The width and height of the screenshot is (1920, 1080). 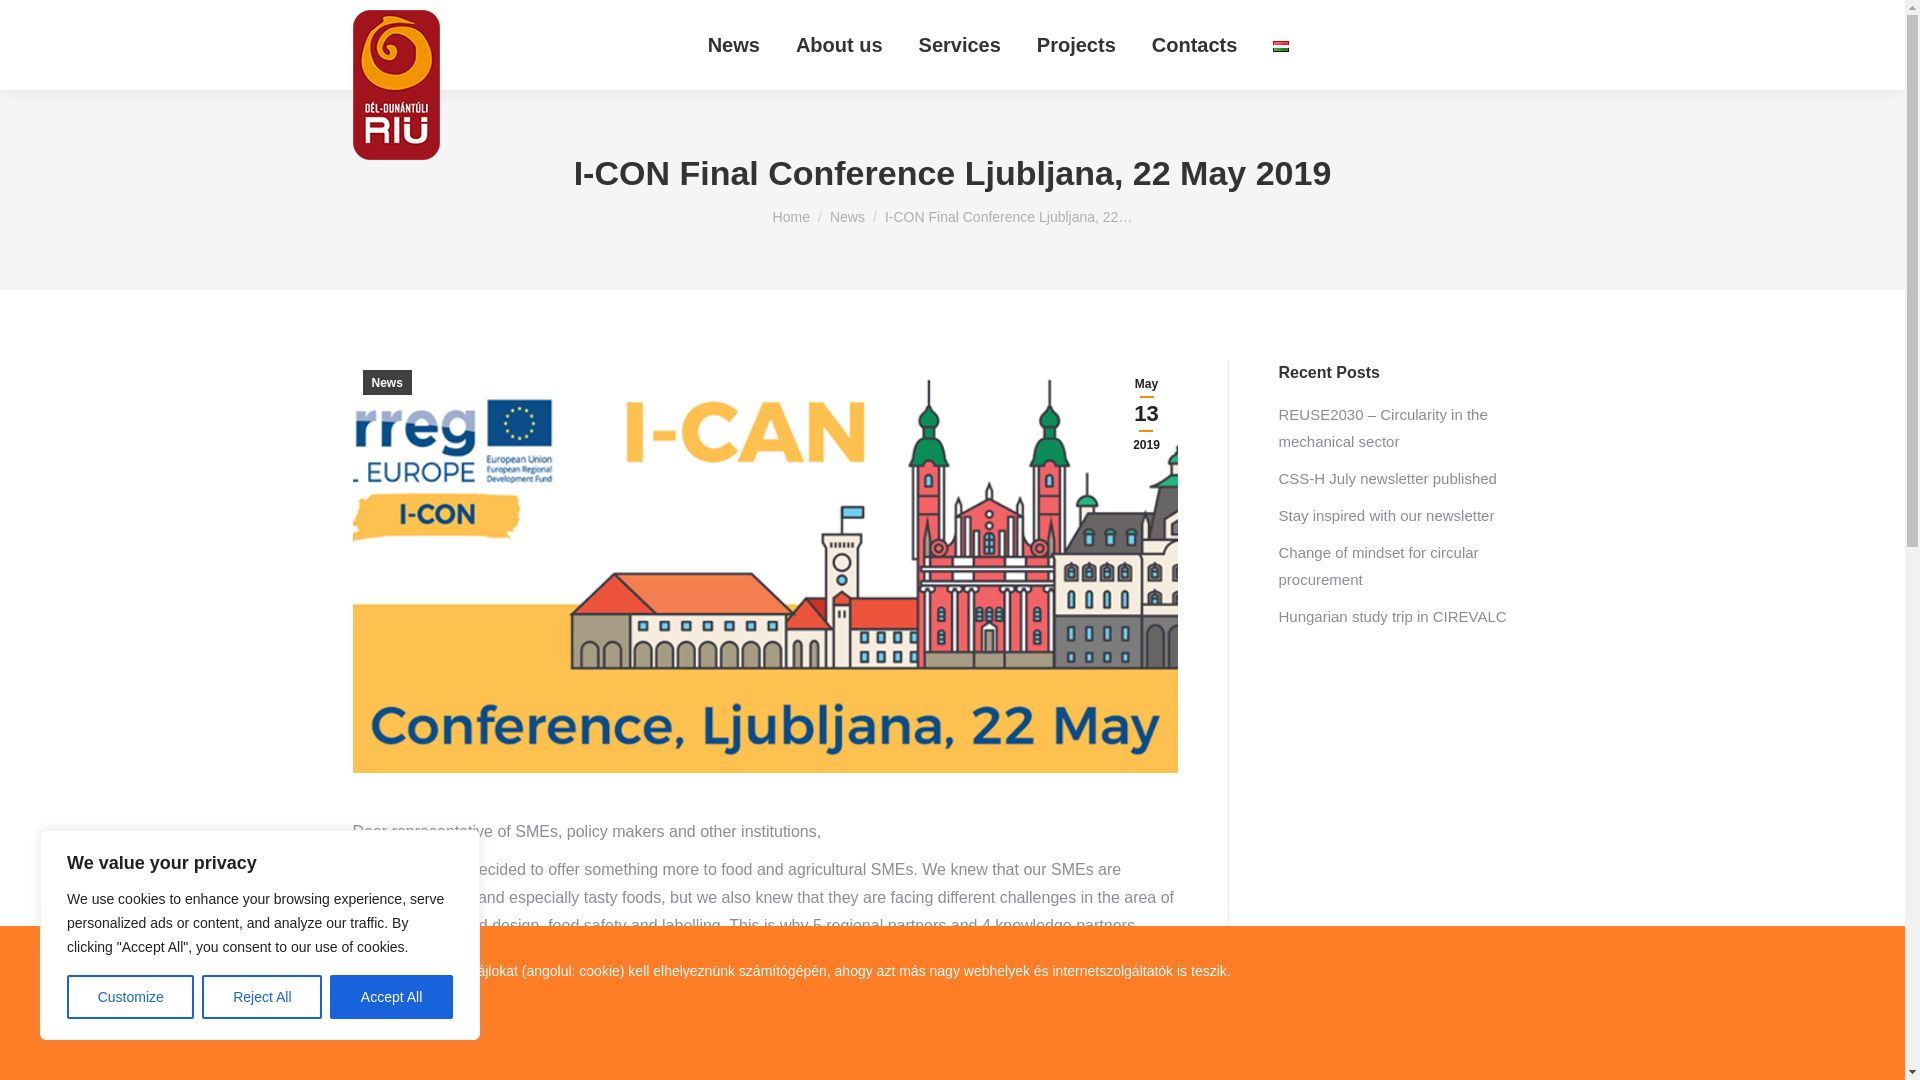 What do you see at coordinates (386, 382) in the screenshot?
I see `News` at bounding box center [386, 382].